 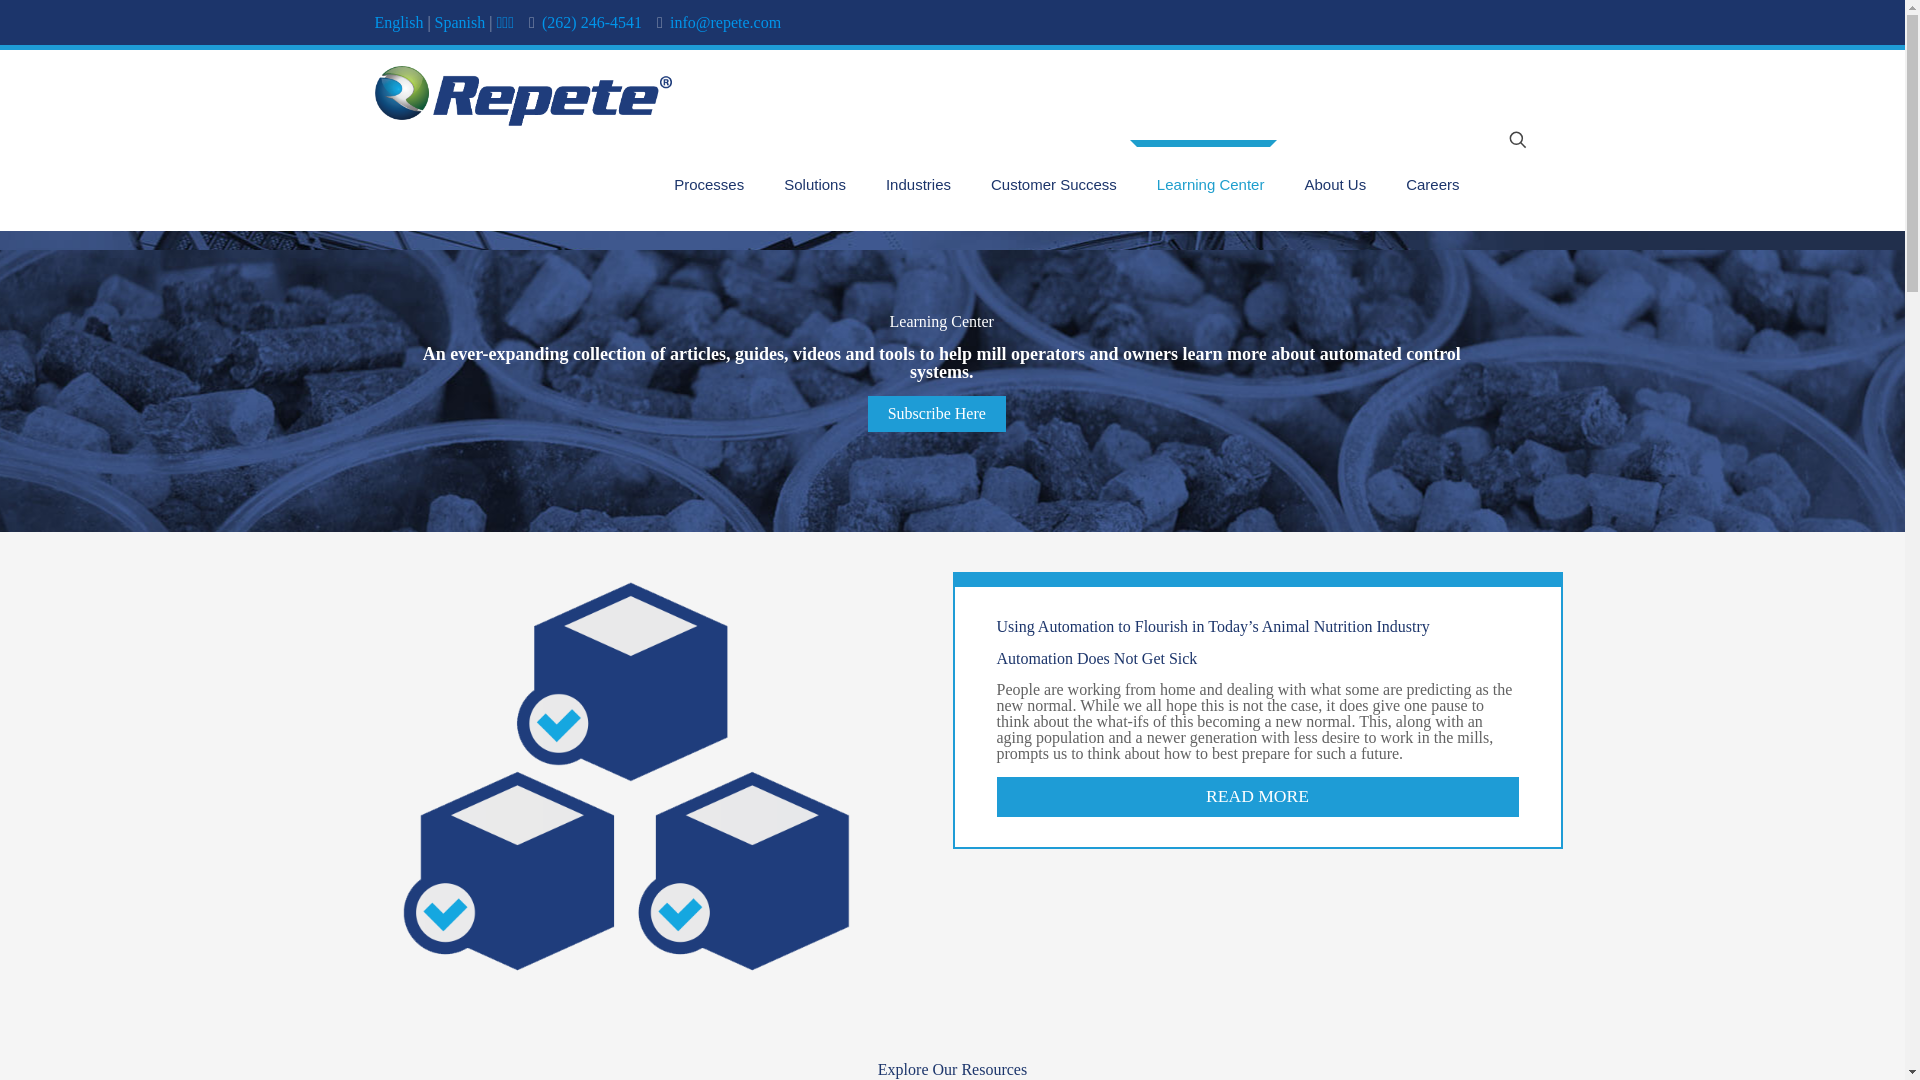 I want to click on English, so click(x=398, y=22).